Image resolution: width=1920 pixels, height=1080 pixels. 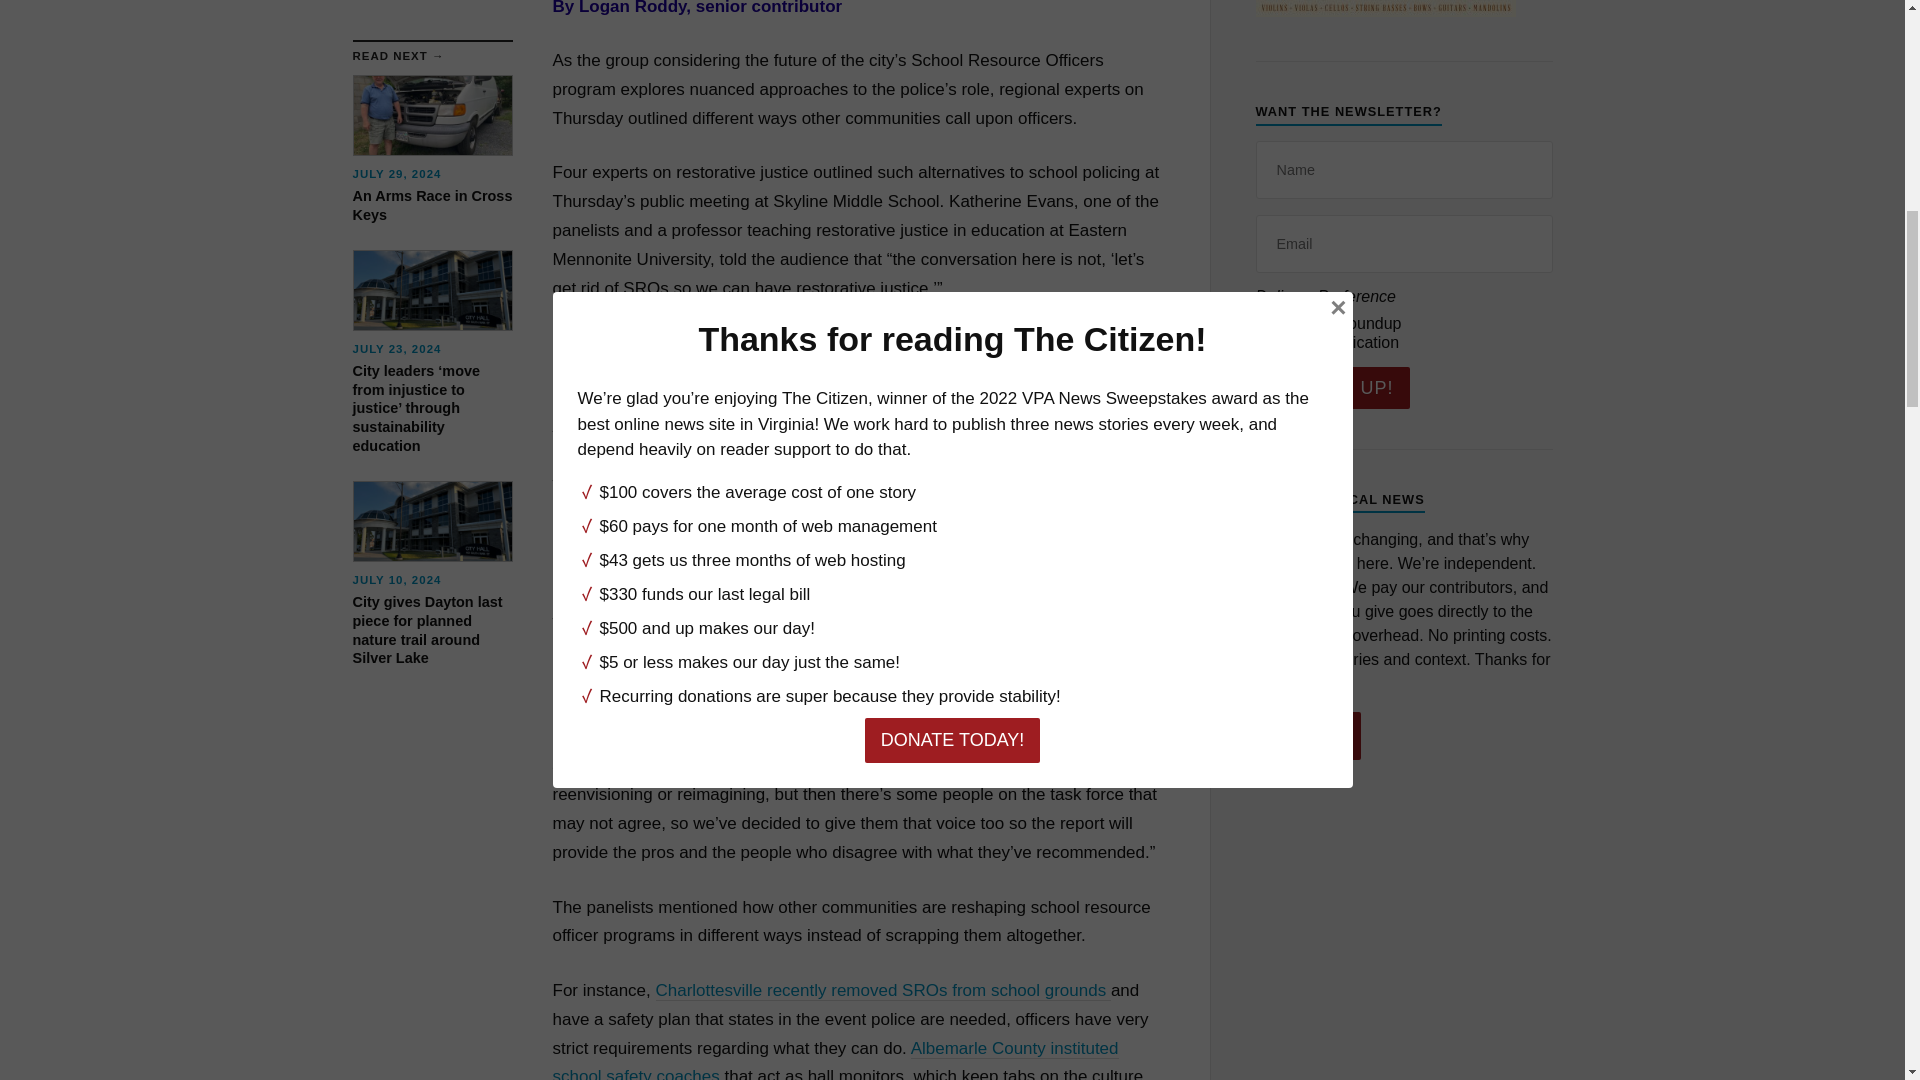 I want to click on Charlottesville recently removed SROs from school grounds, so click(x=884, y=990).